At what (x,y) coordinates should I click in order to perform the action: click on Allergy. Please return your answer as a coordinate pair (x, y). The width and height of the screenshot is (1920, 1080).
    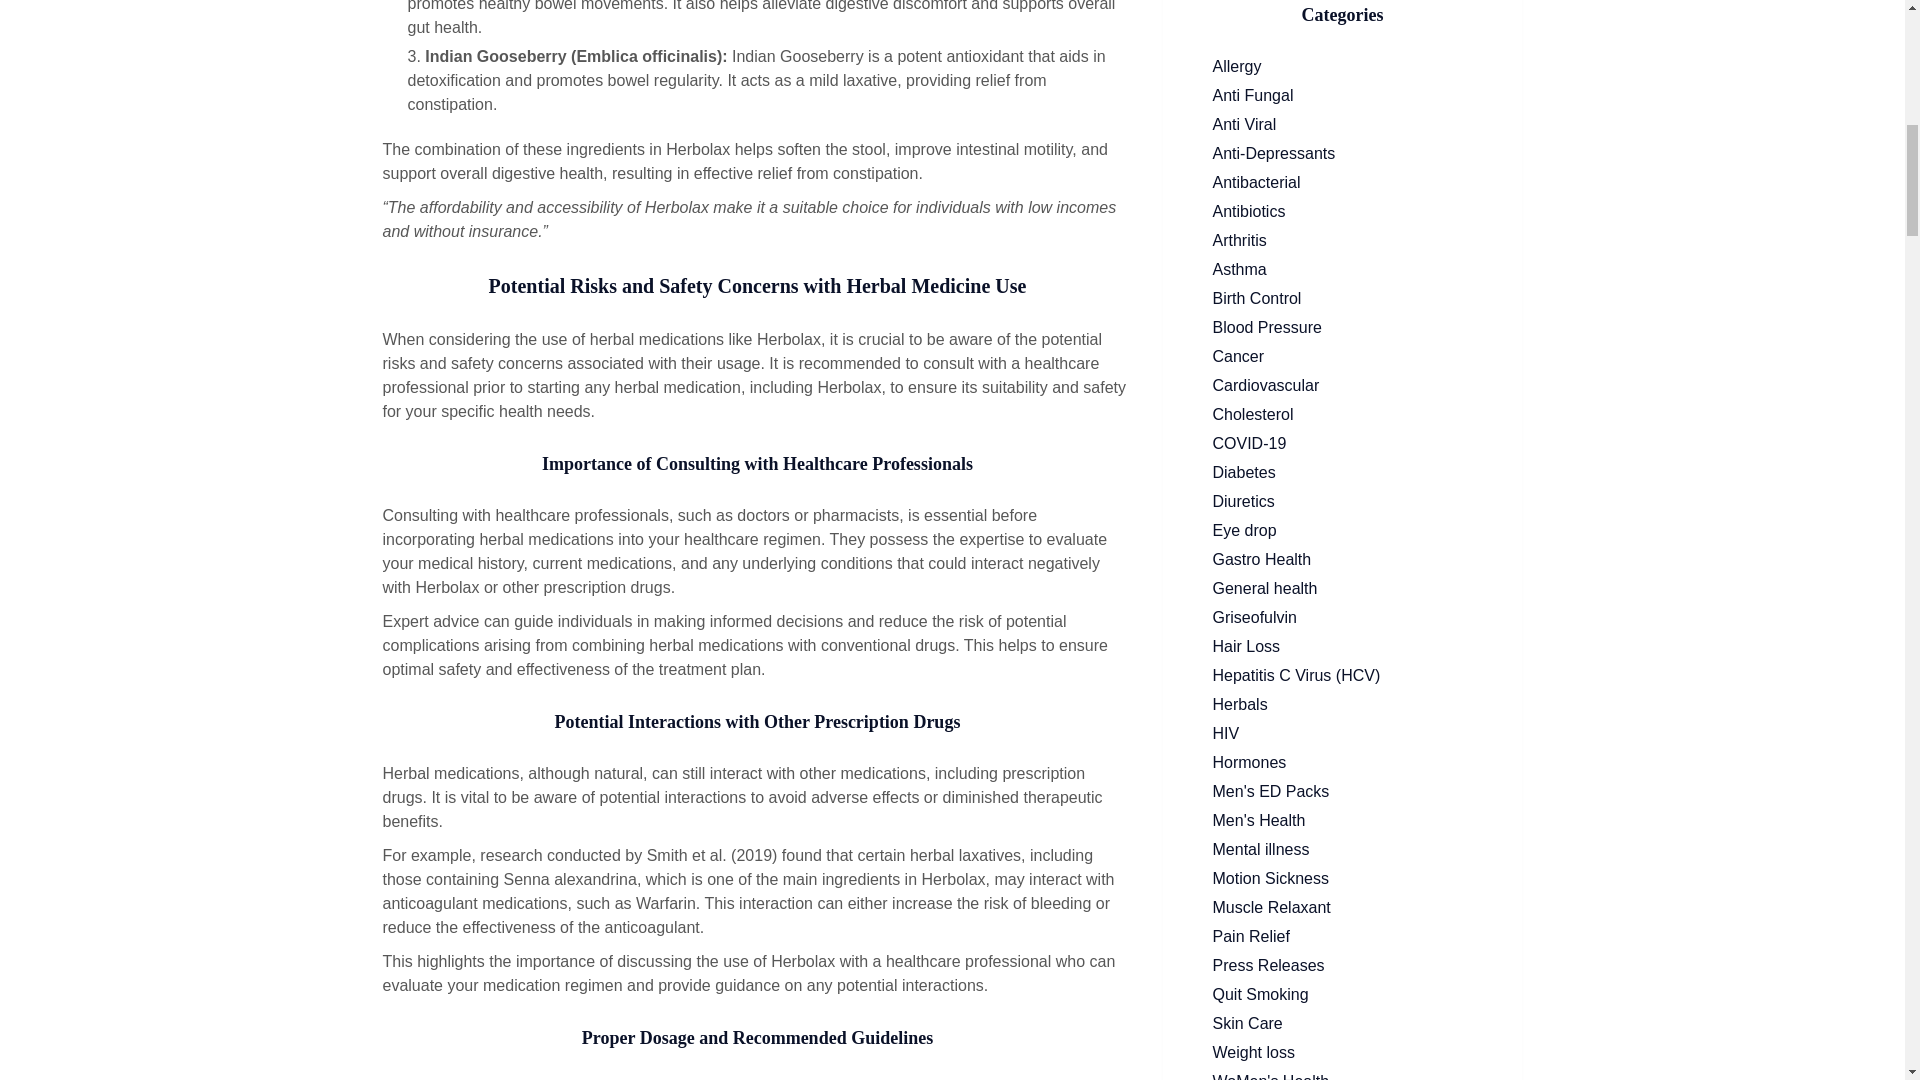
    Looking at the image, I should click on (1342, 66).